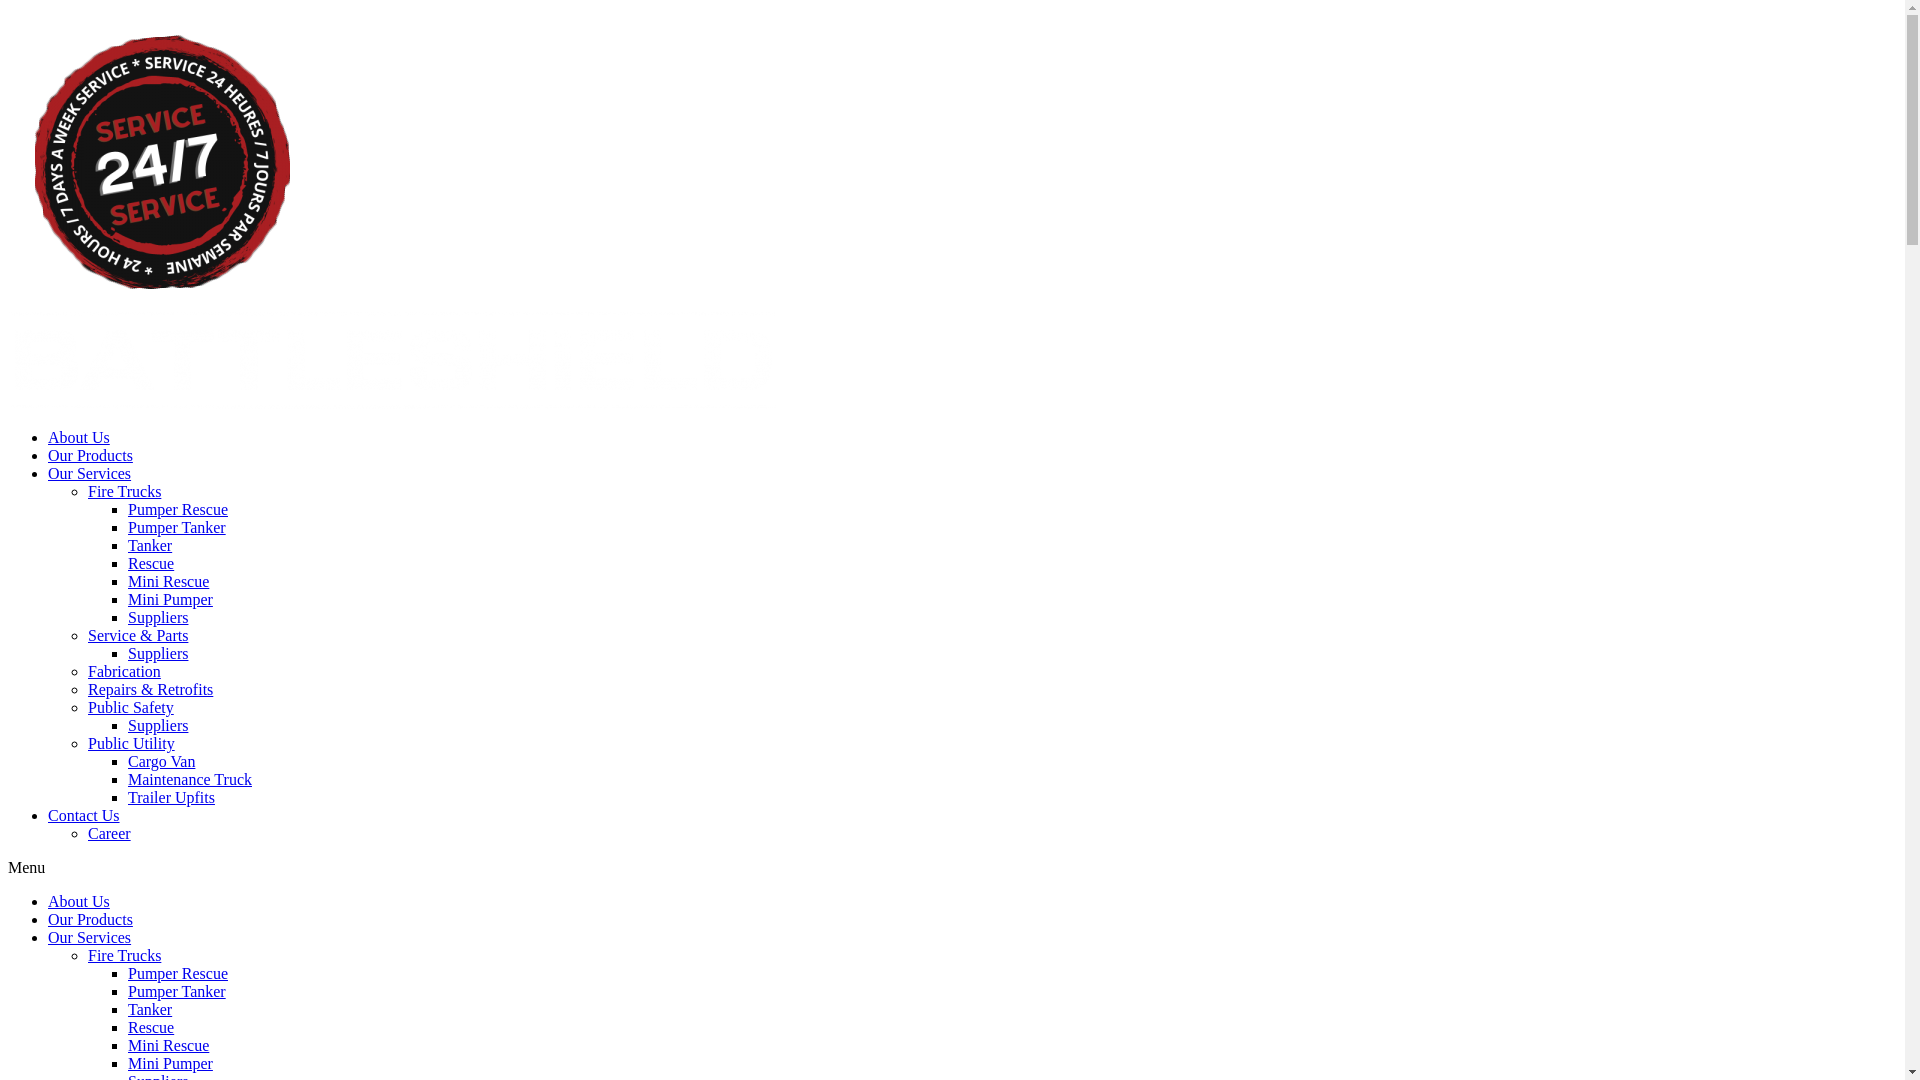  I want to click on Contact Us, so click(84, 816).